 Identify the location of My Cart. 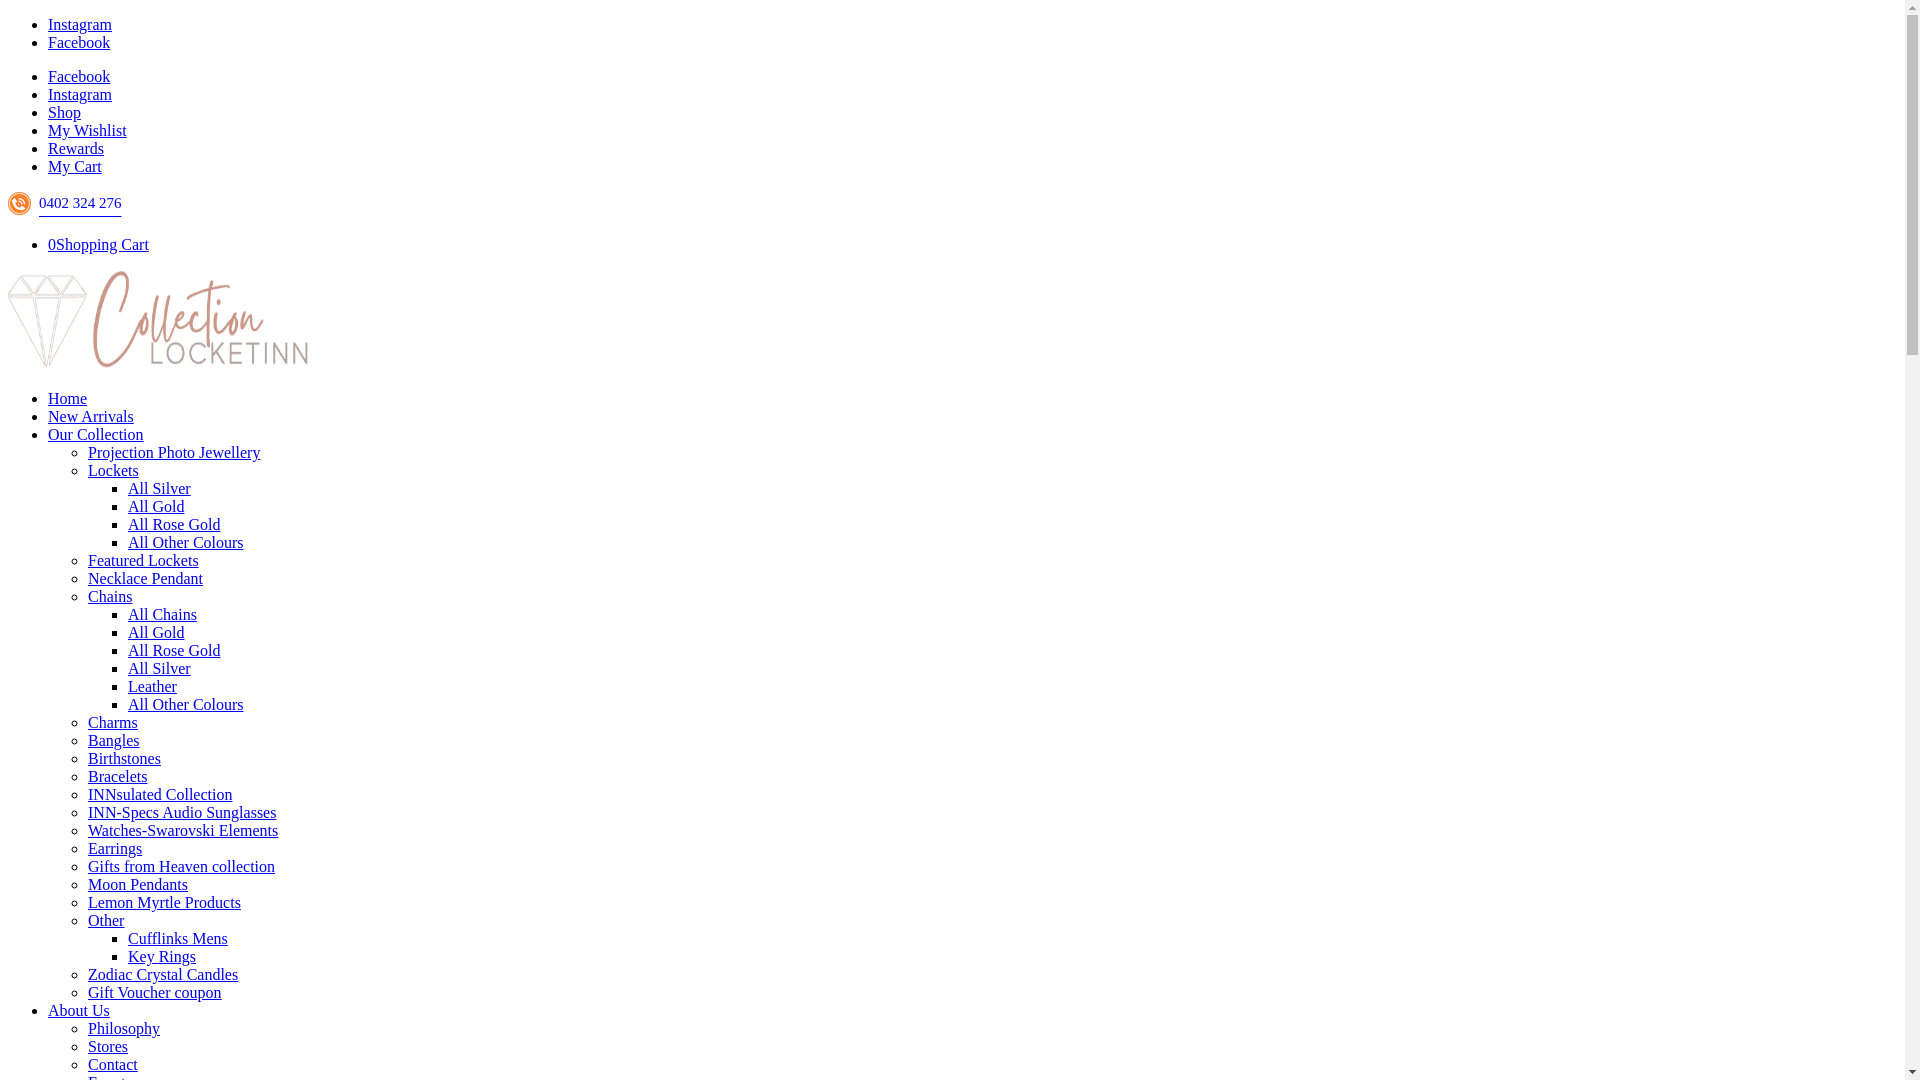
(75, 166).